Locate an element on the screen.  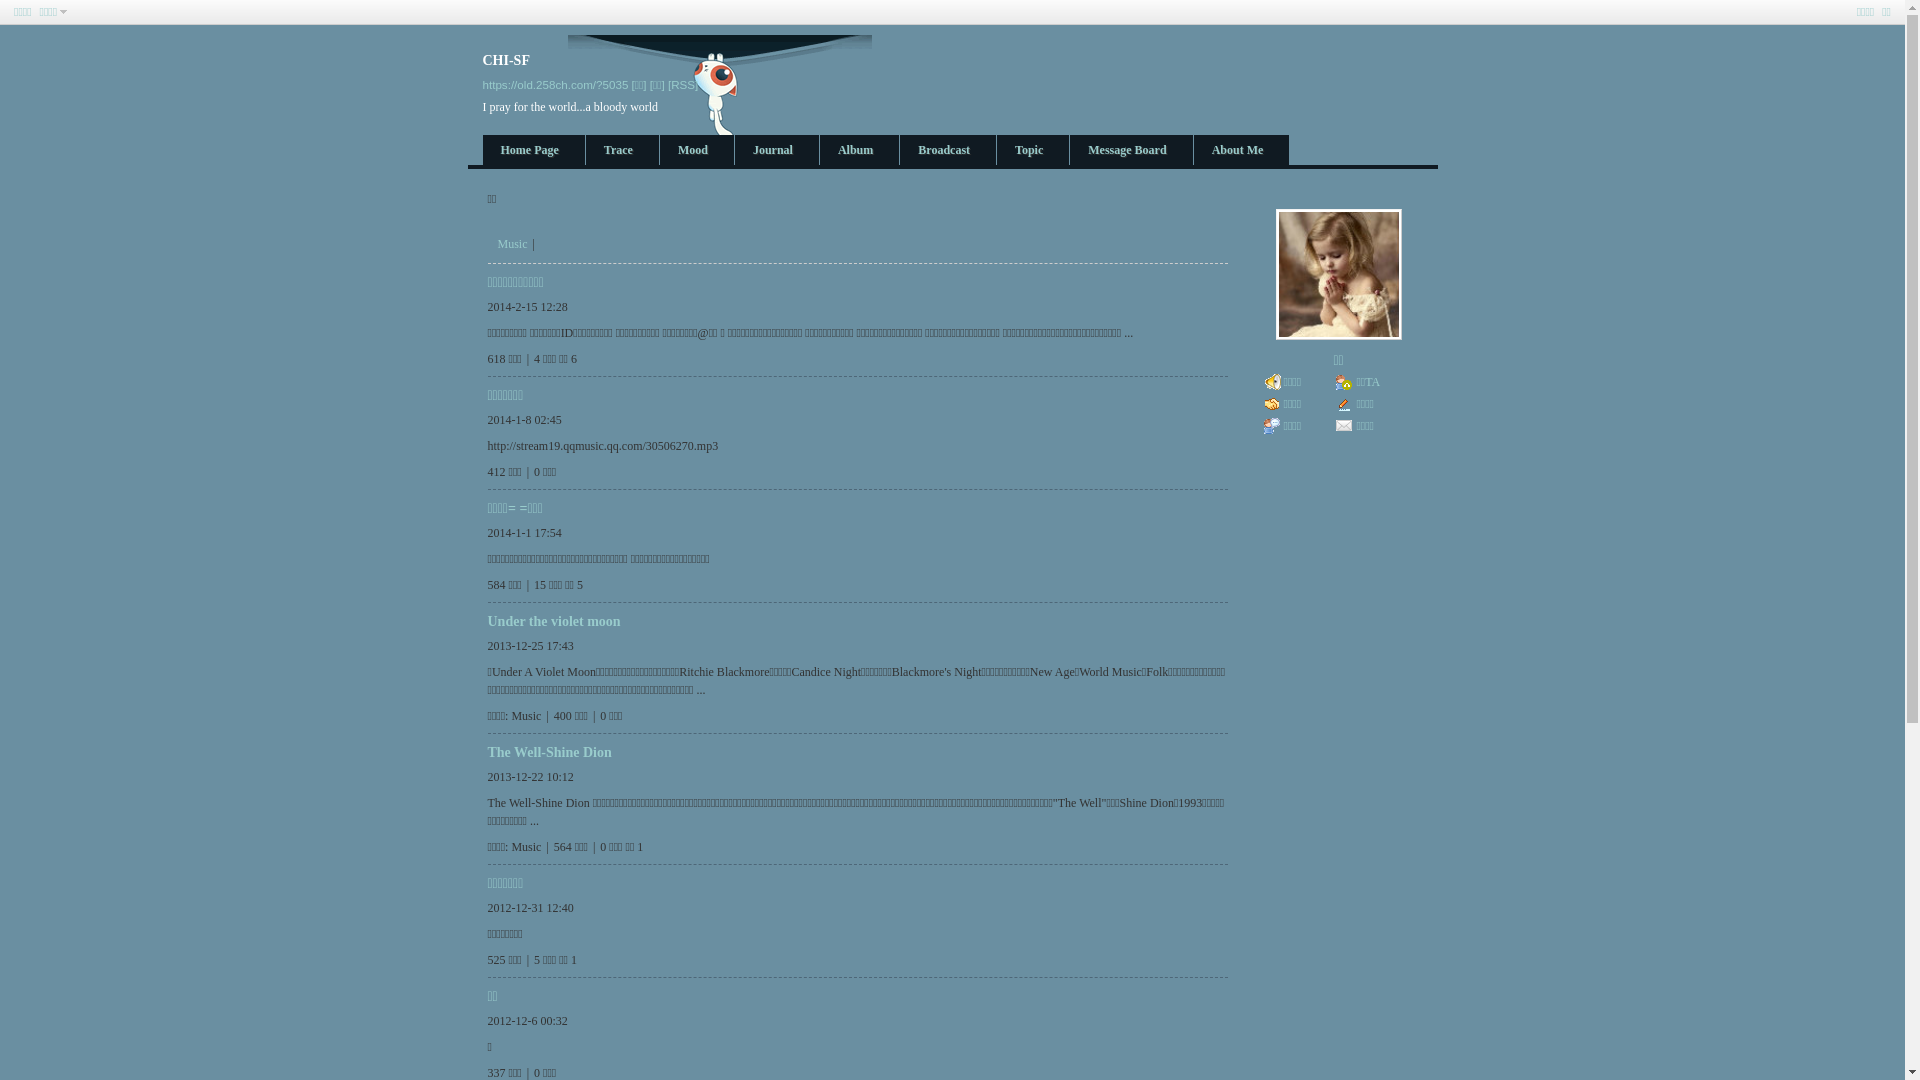
Message Board is located at coordinates (1131, 152).